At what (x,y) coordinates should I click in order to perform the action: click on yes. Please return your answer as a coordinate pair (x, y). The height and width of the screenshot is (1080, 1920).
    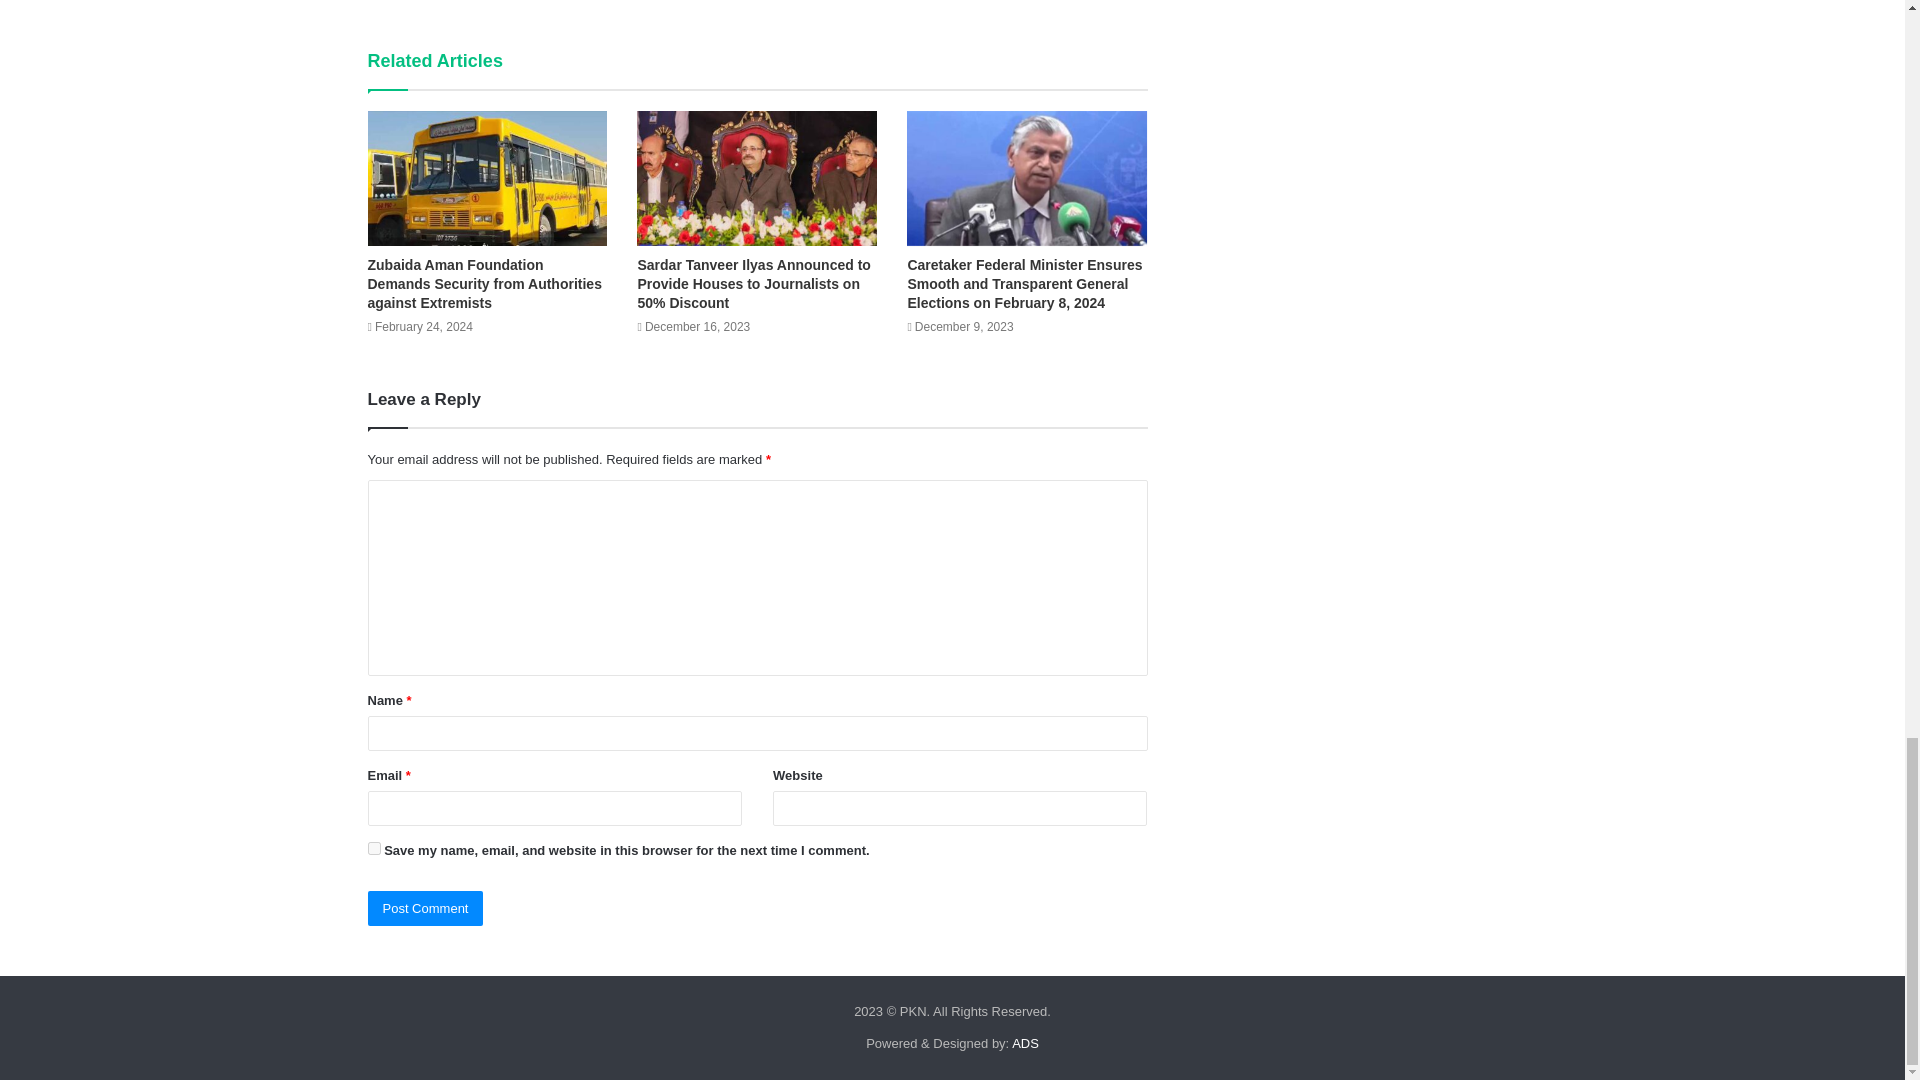
    Looking at the image, I should click on (374, 848).